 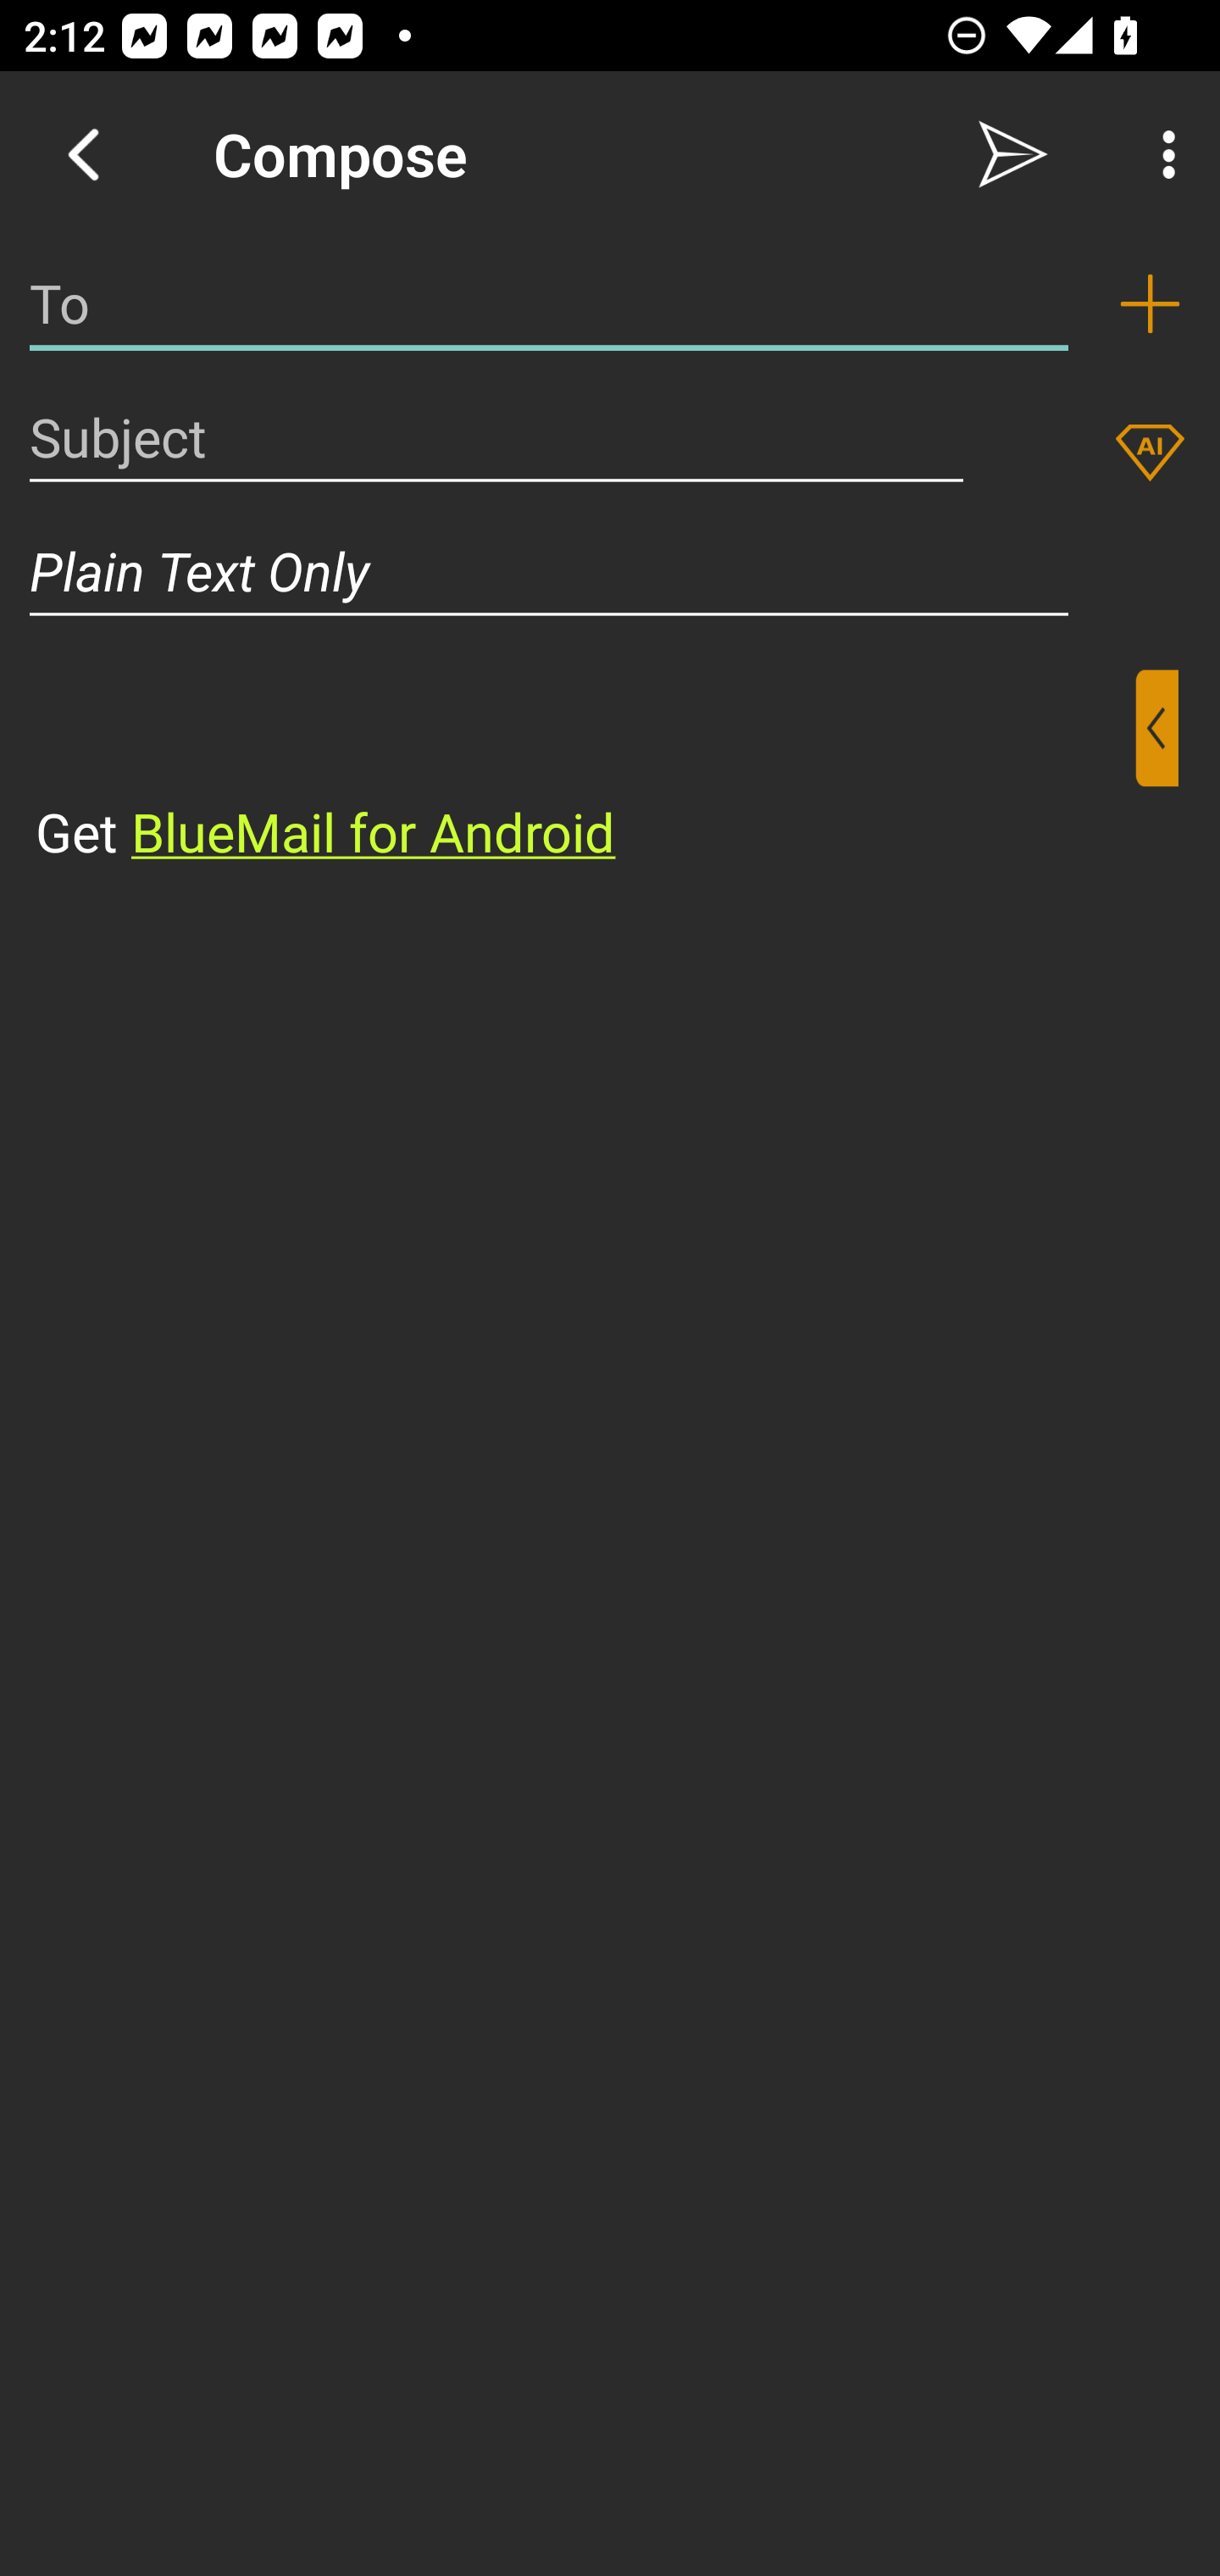 I want to click on To, so click(x=549, y=303).